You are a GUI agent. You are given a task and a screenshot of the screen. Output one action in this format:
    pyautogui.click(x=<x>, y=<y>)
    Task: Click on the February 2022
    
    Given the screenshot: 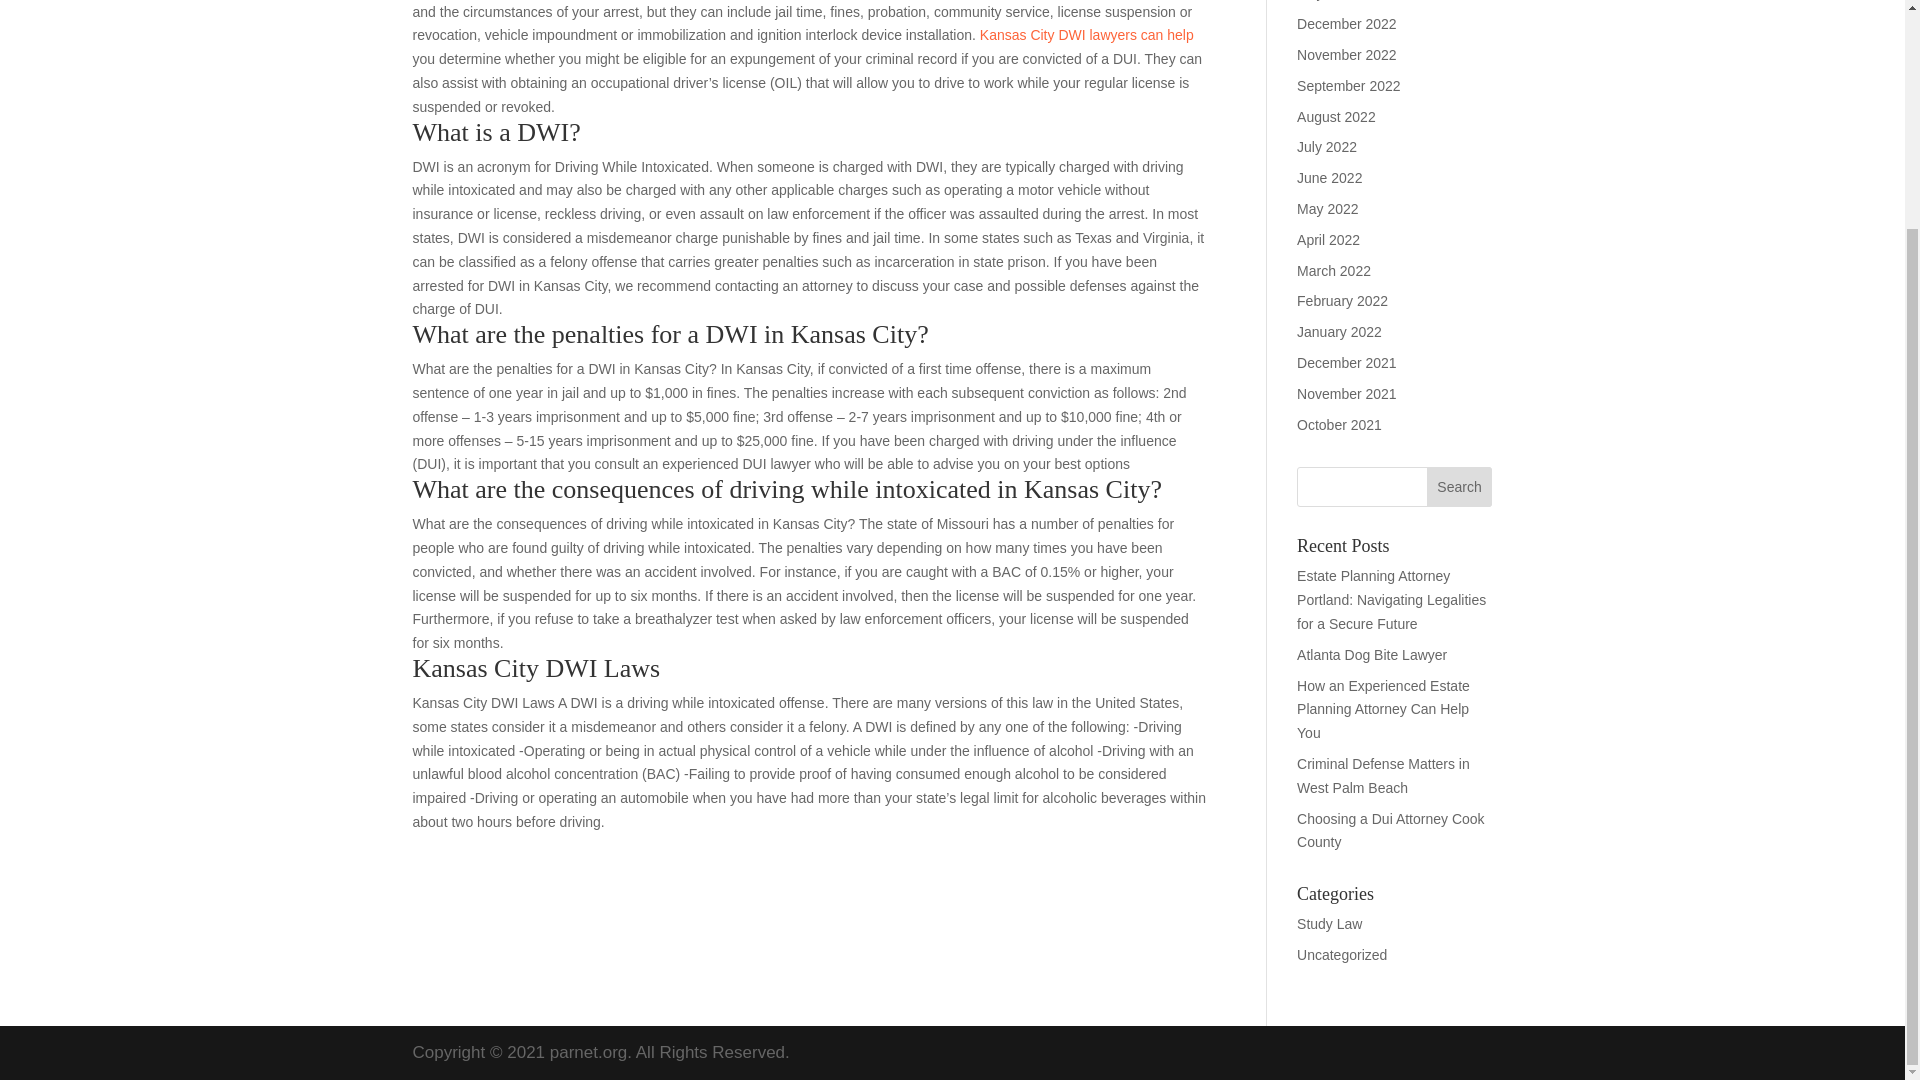 What is the action you would take?
    pyautogui.click(x=1342, y=300)
    